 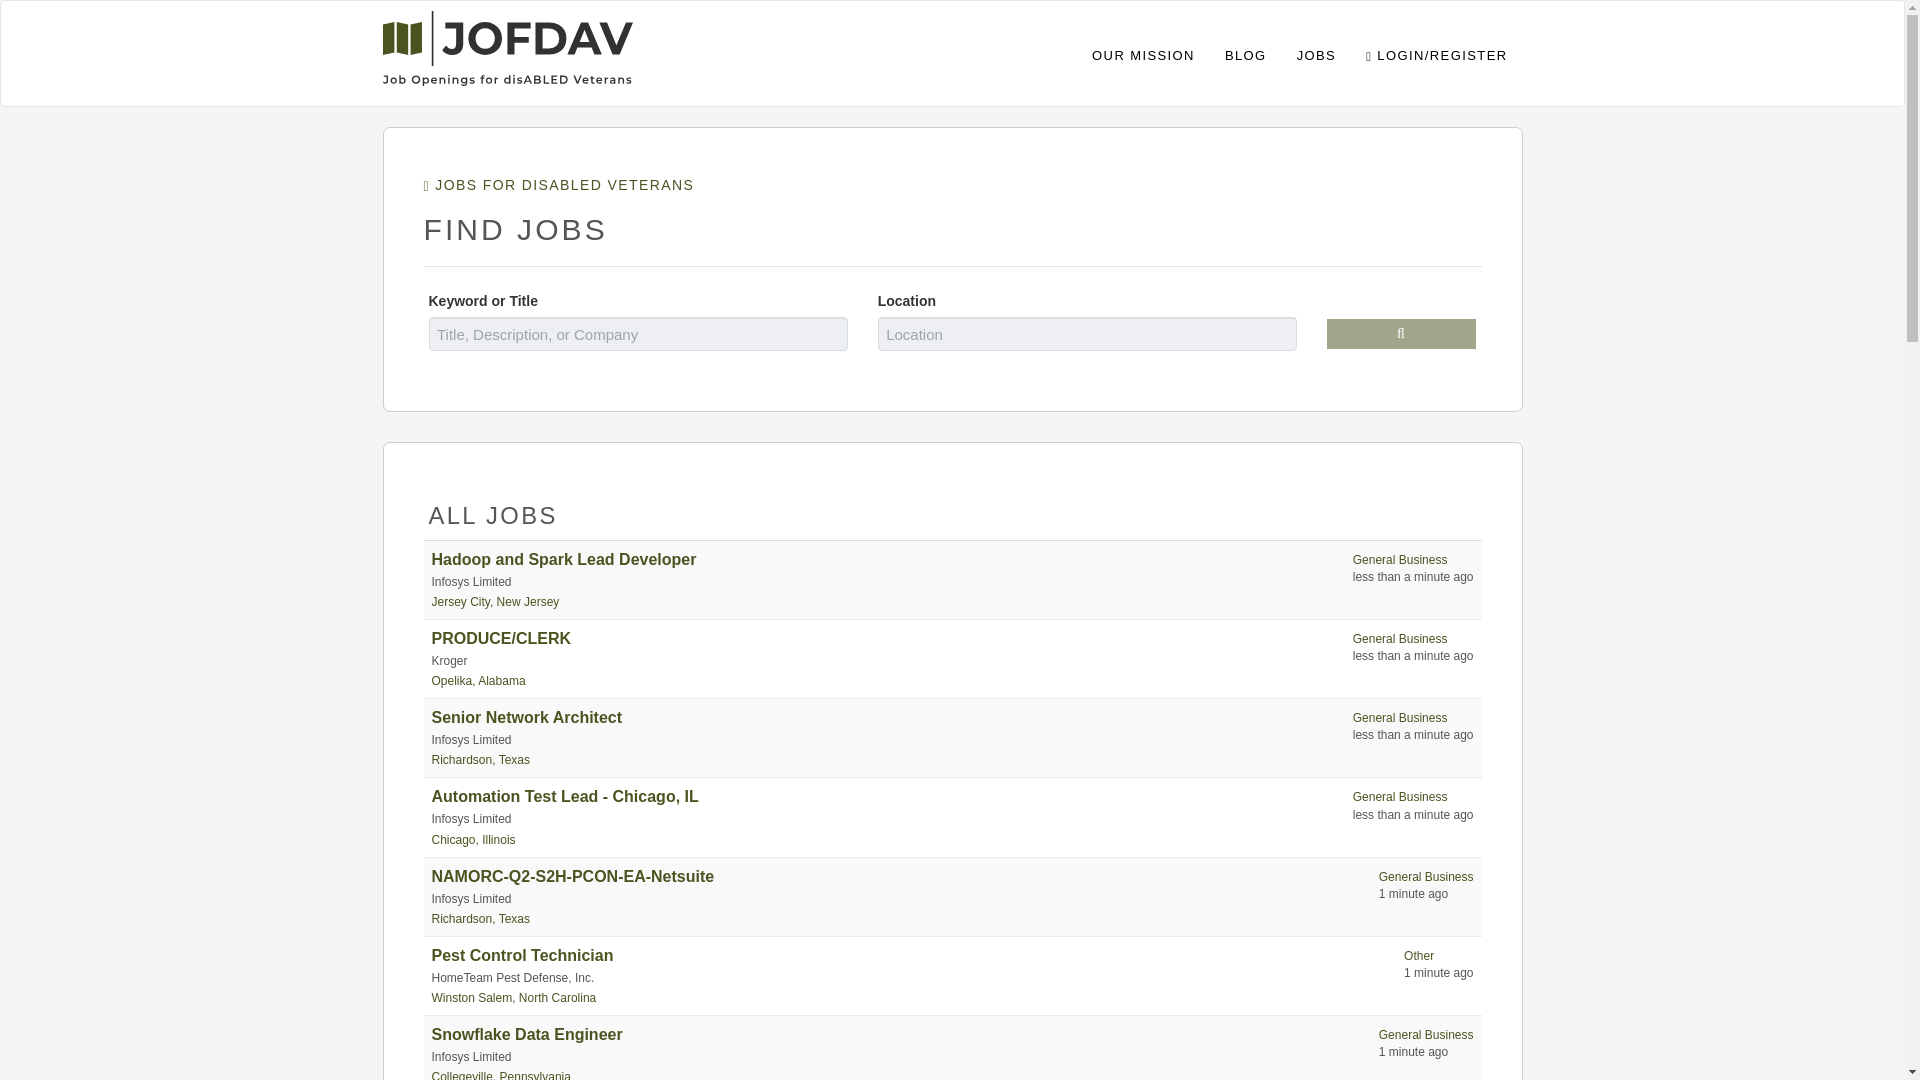 I want to click on Jersey City, New Jersey, so click(x=496, y=602).